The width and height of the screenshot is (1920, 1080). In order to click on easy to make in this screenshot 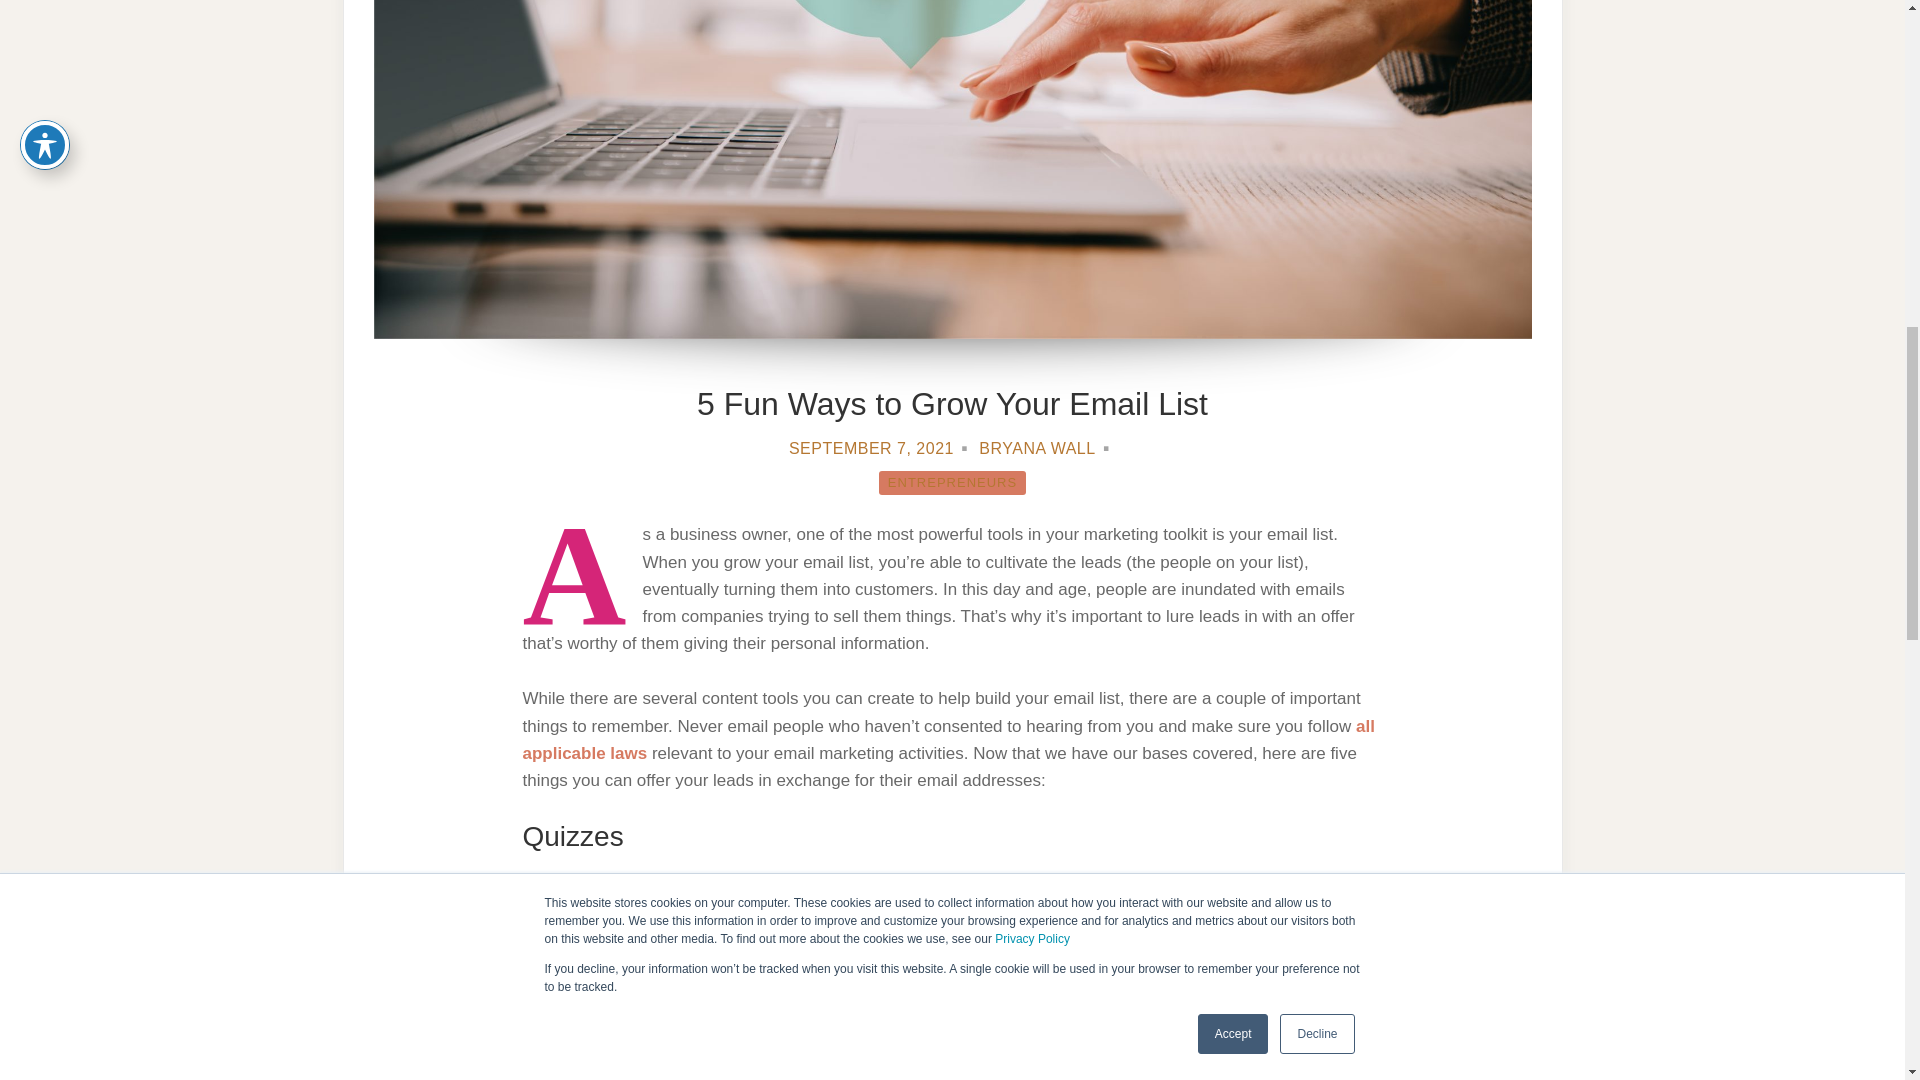, I will do `click(778, 882)`.